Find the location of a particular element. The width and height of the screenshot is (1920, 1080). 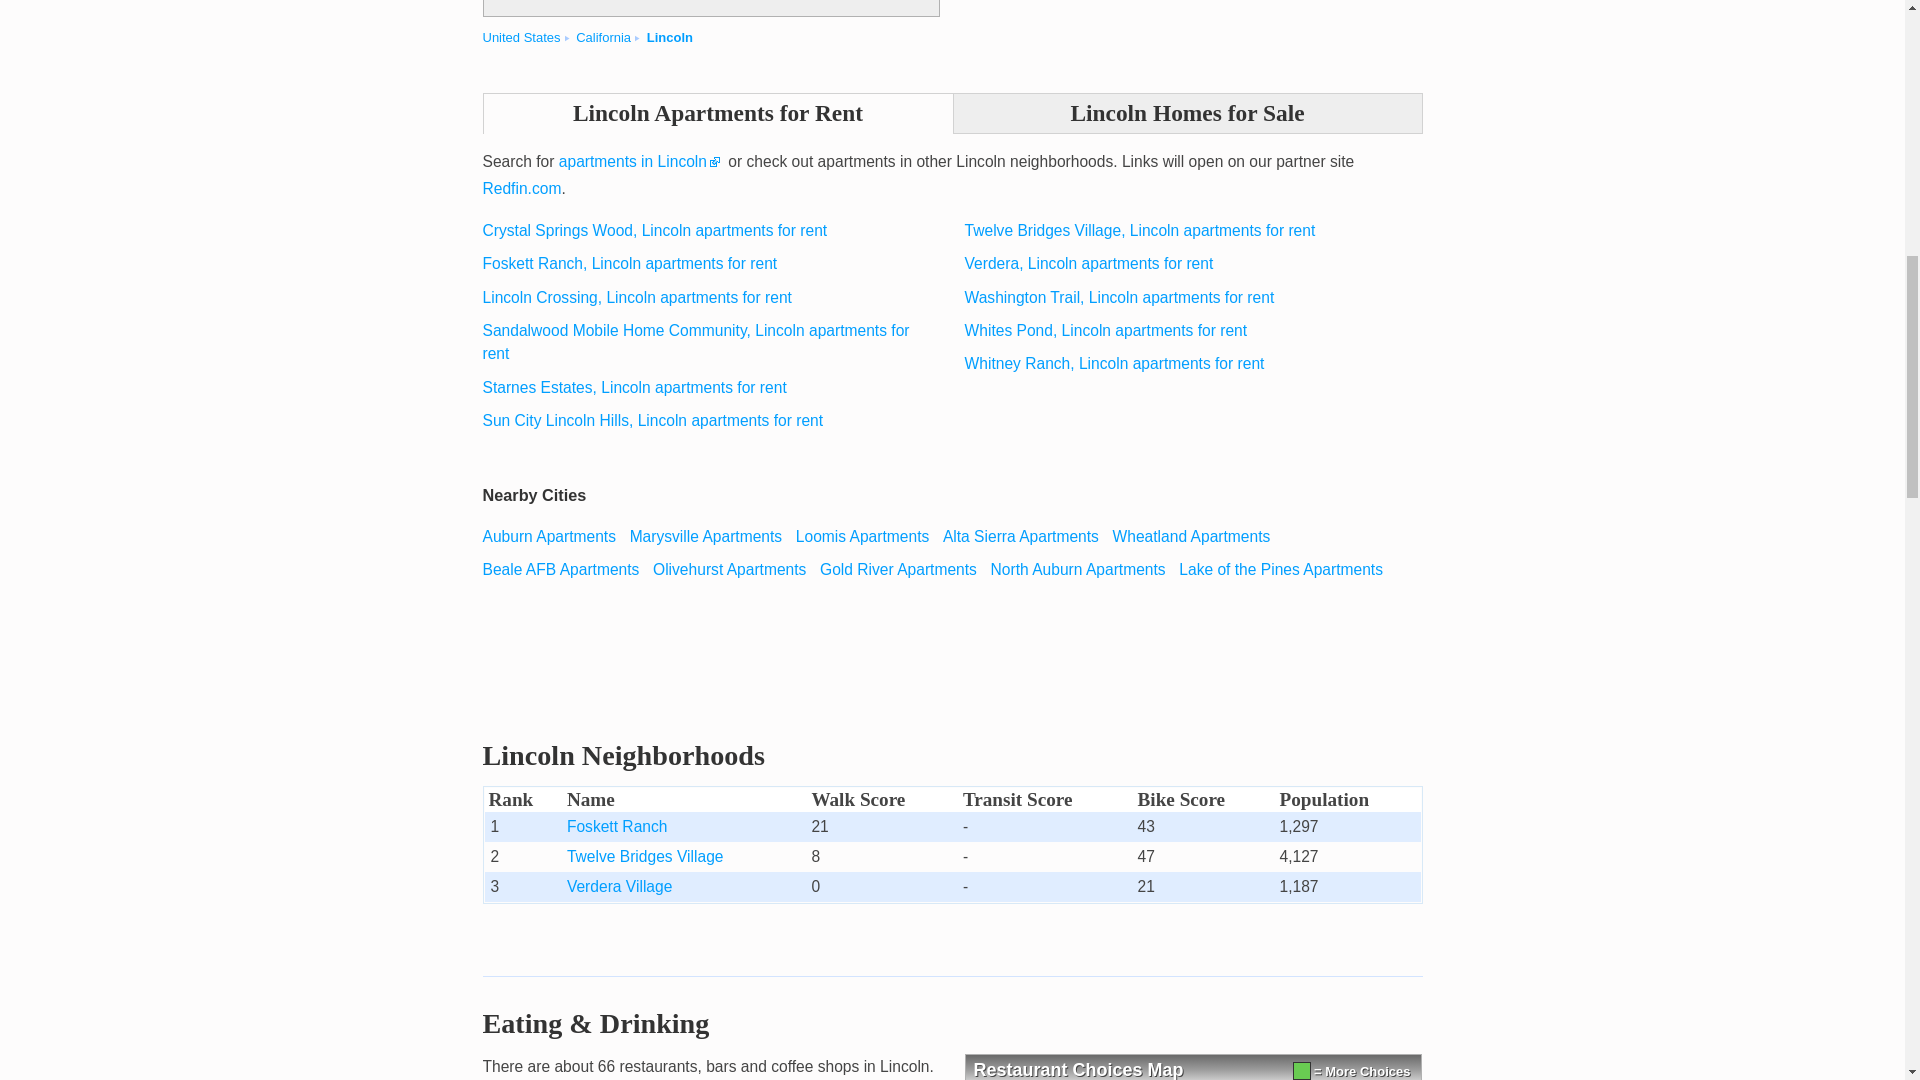

United States Walkability Rankings is located at coordinates (520, 38).